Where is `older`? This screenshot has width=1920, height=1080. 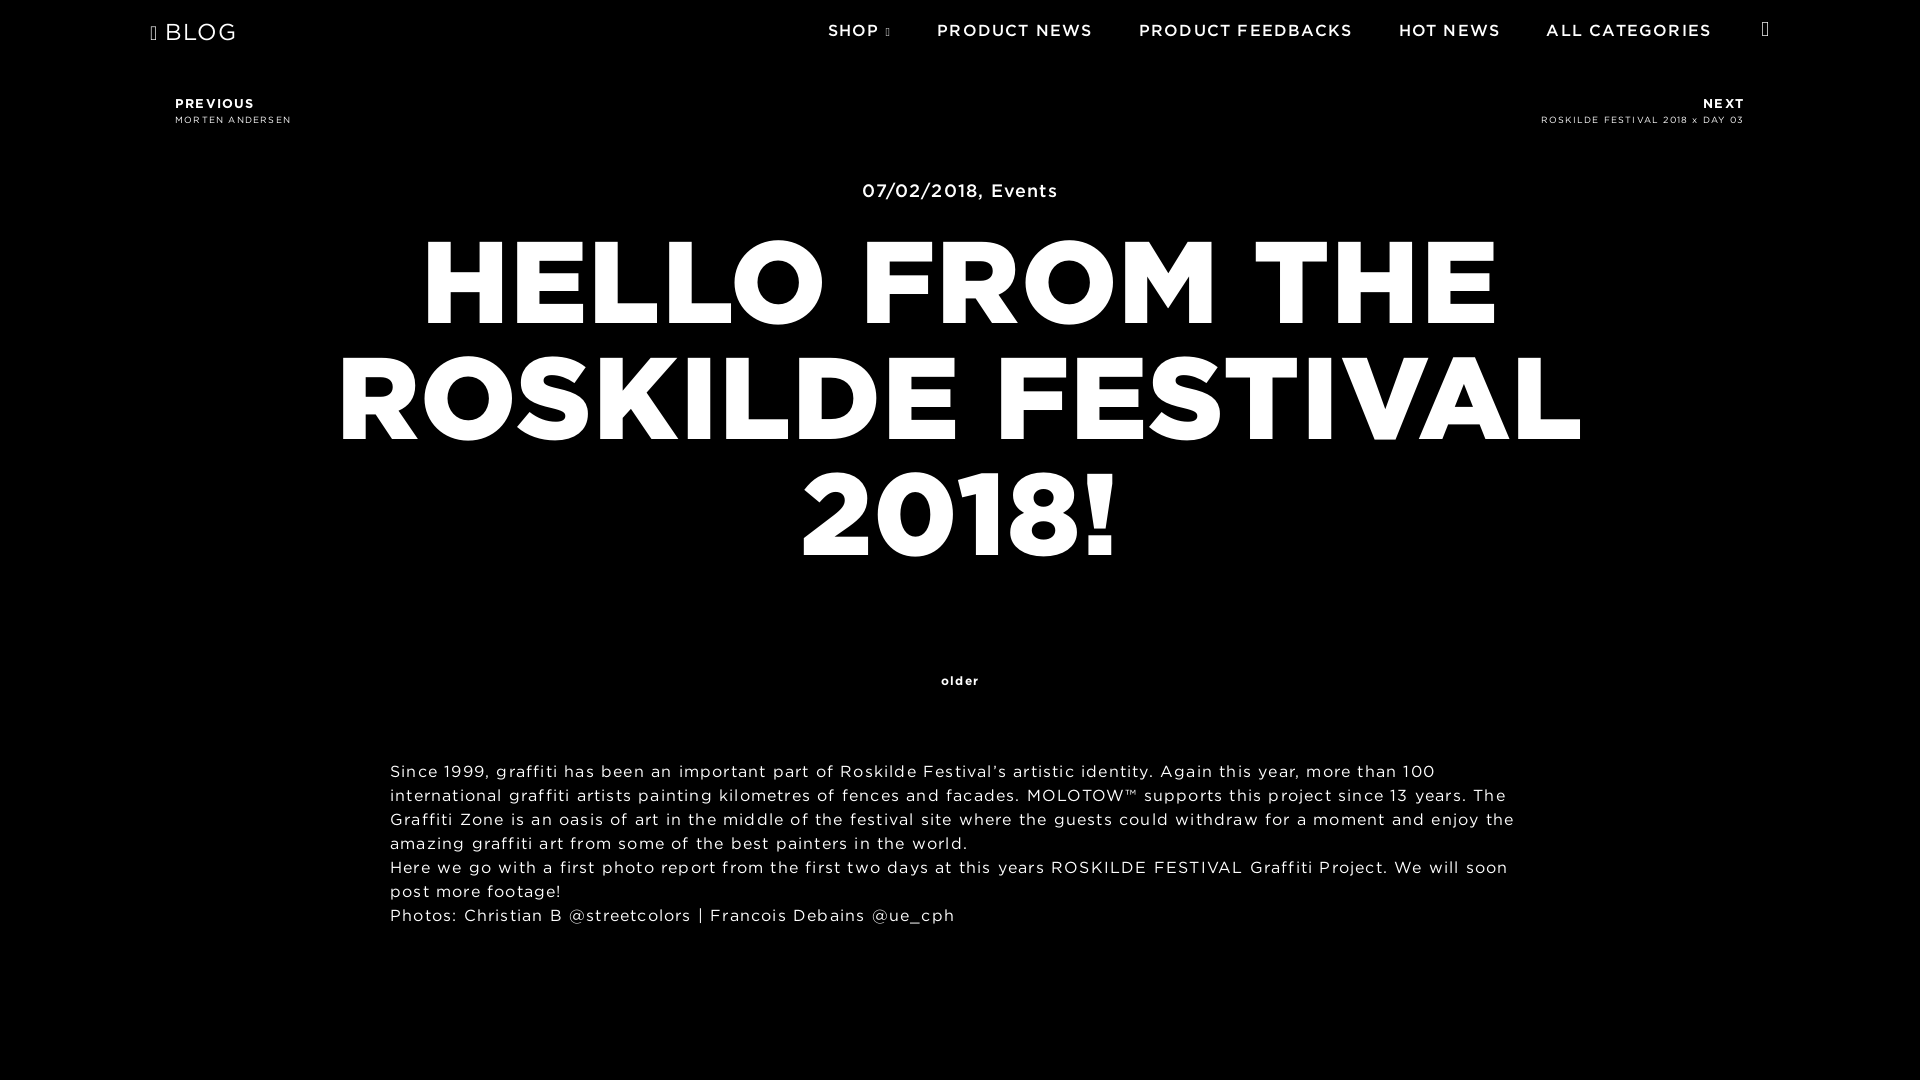 older is located at coordinates (960, 680).